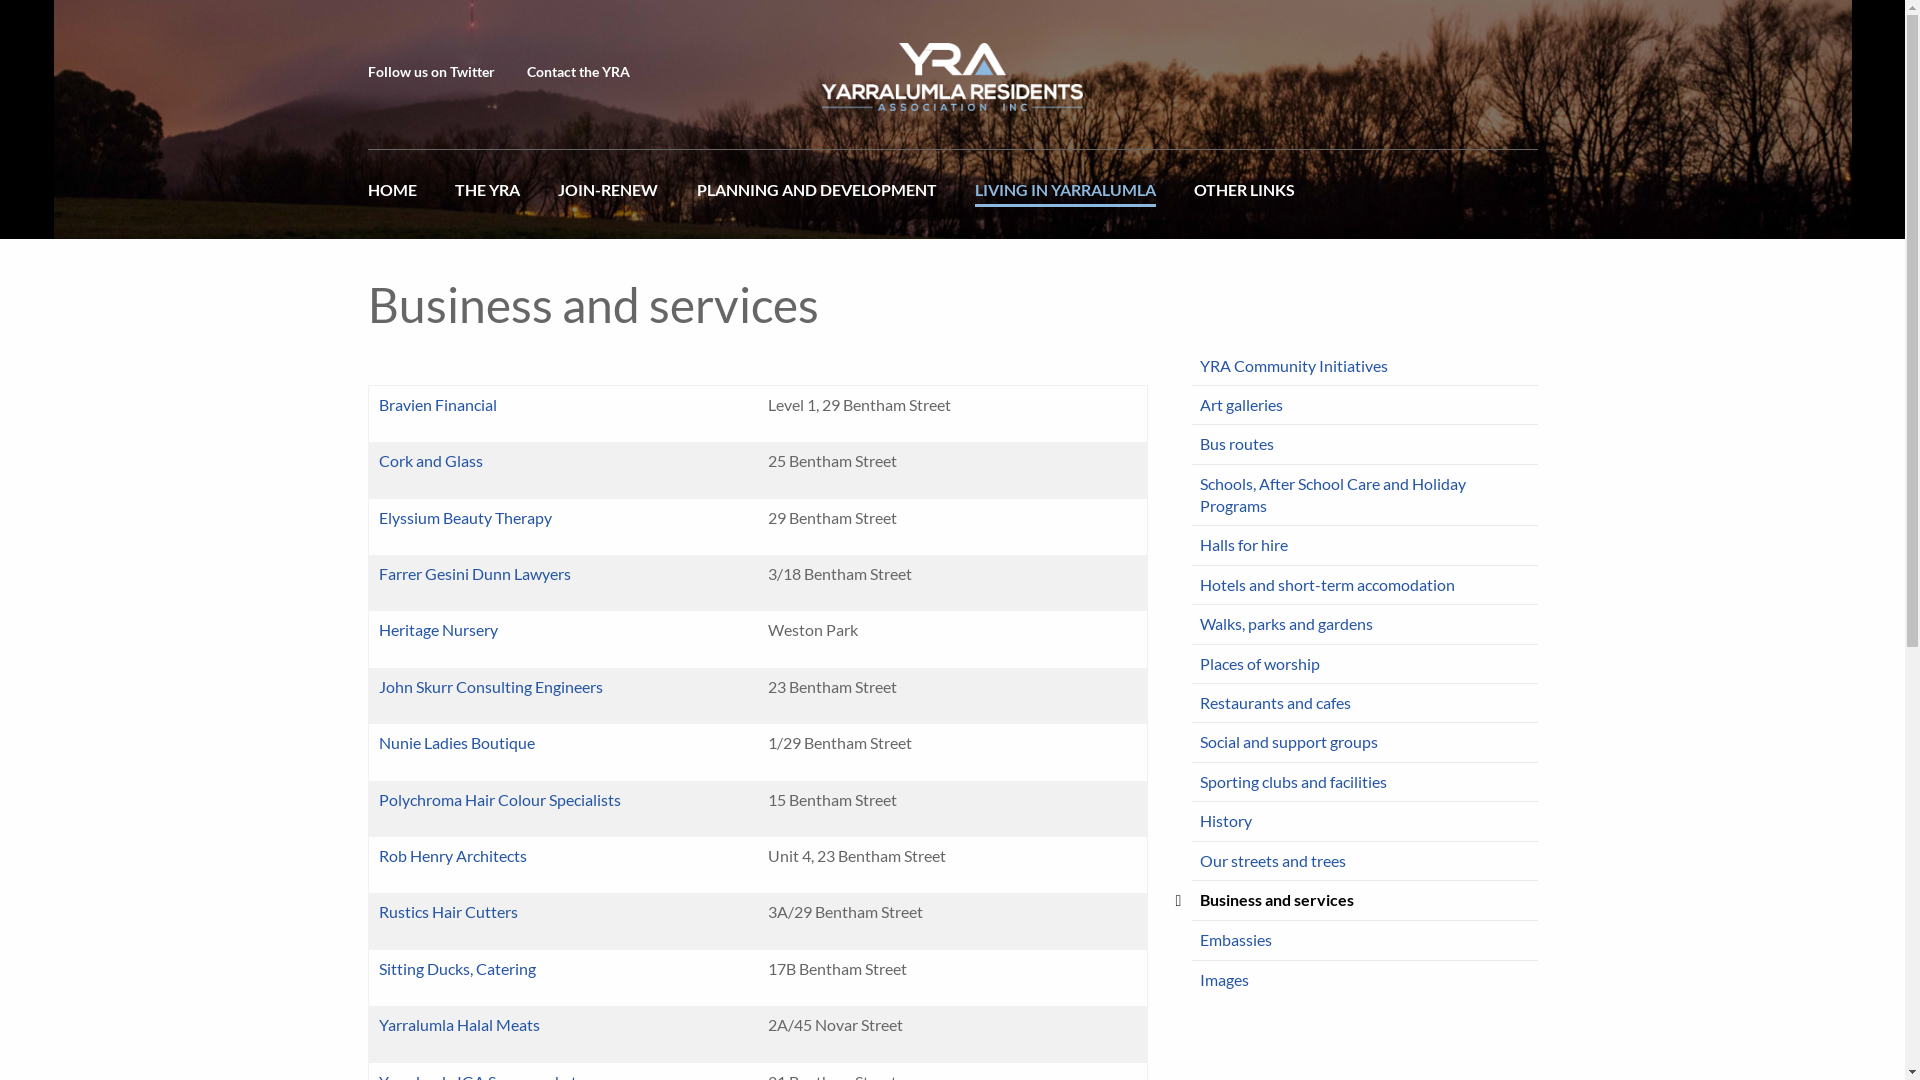 This screenshot has height=1080, width=1920. What do you see at coordinates (1365, 496) in the screenshot?
I see `Schools, After School Care and Holiday Programs` at bounding box center [1365, 496].